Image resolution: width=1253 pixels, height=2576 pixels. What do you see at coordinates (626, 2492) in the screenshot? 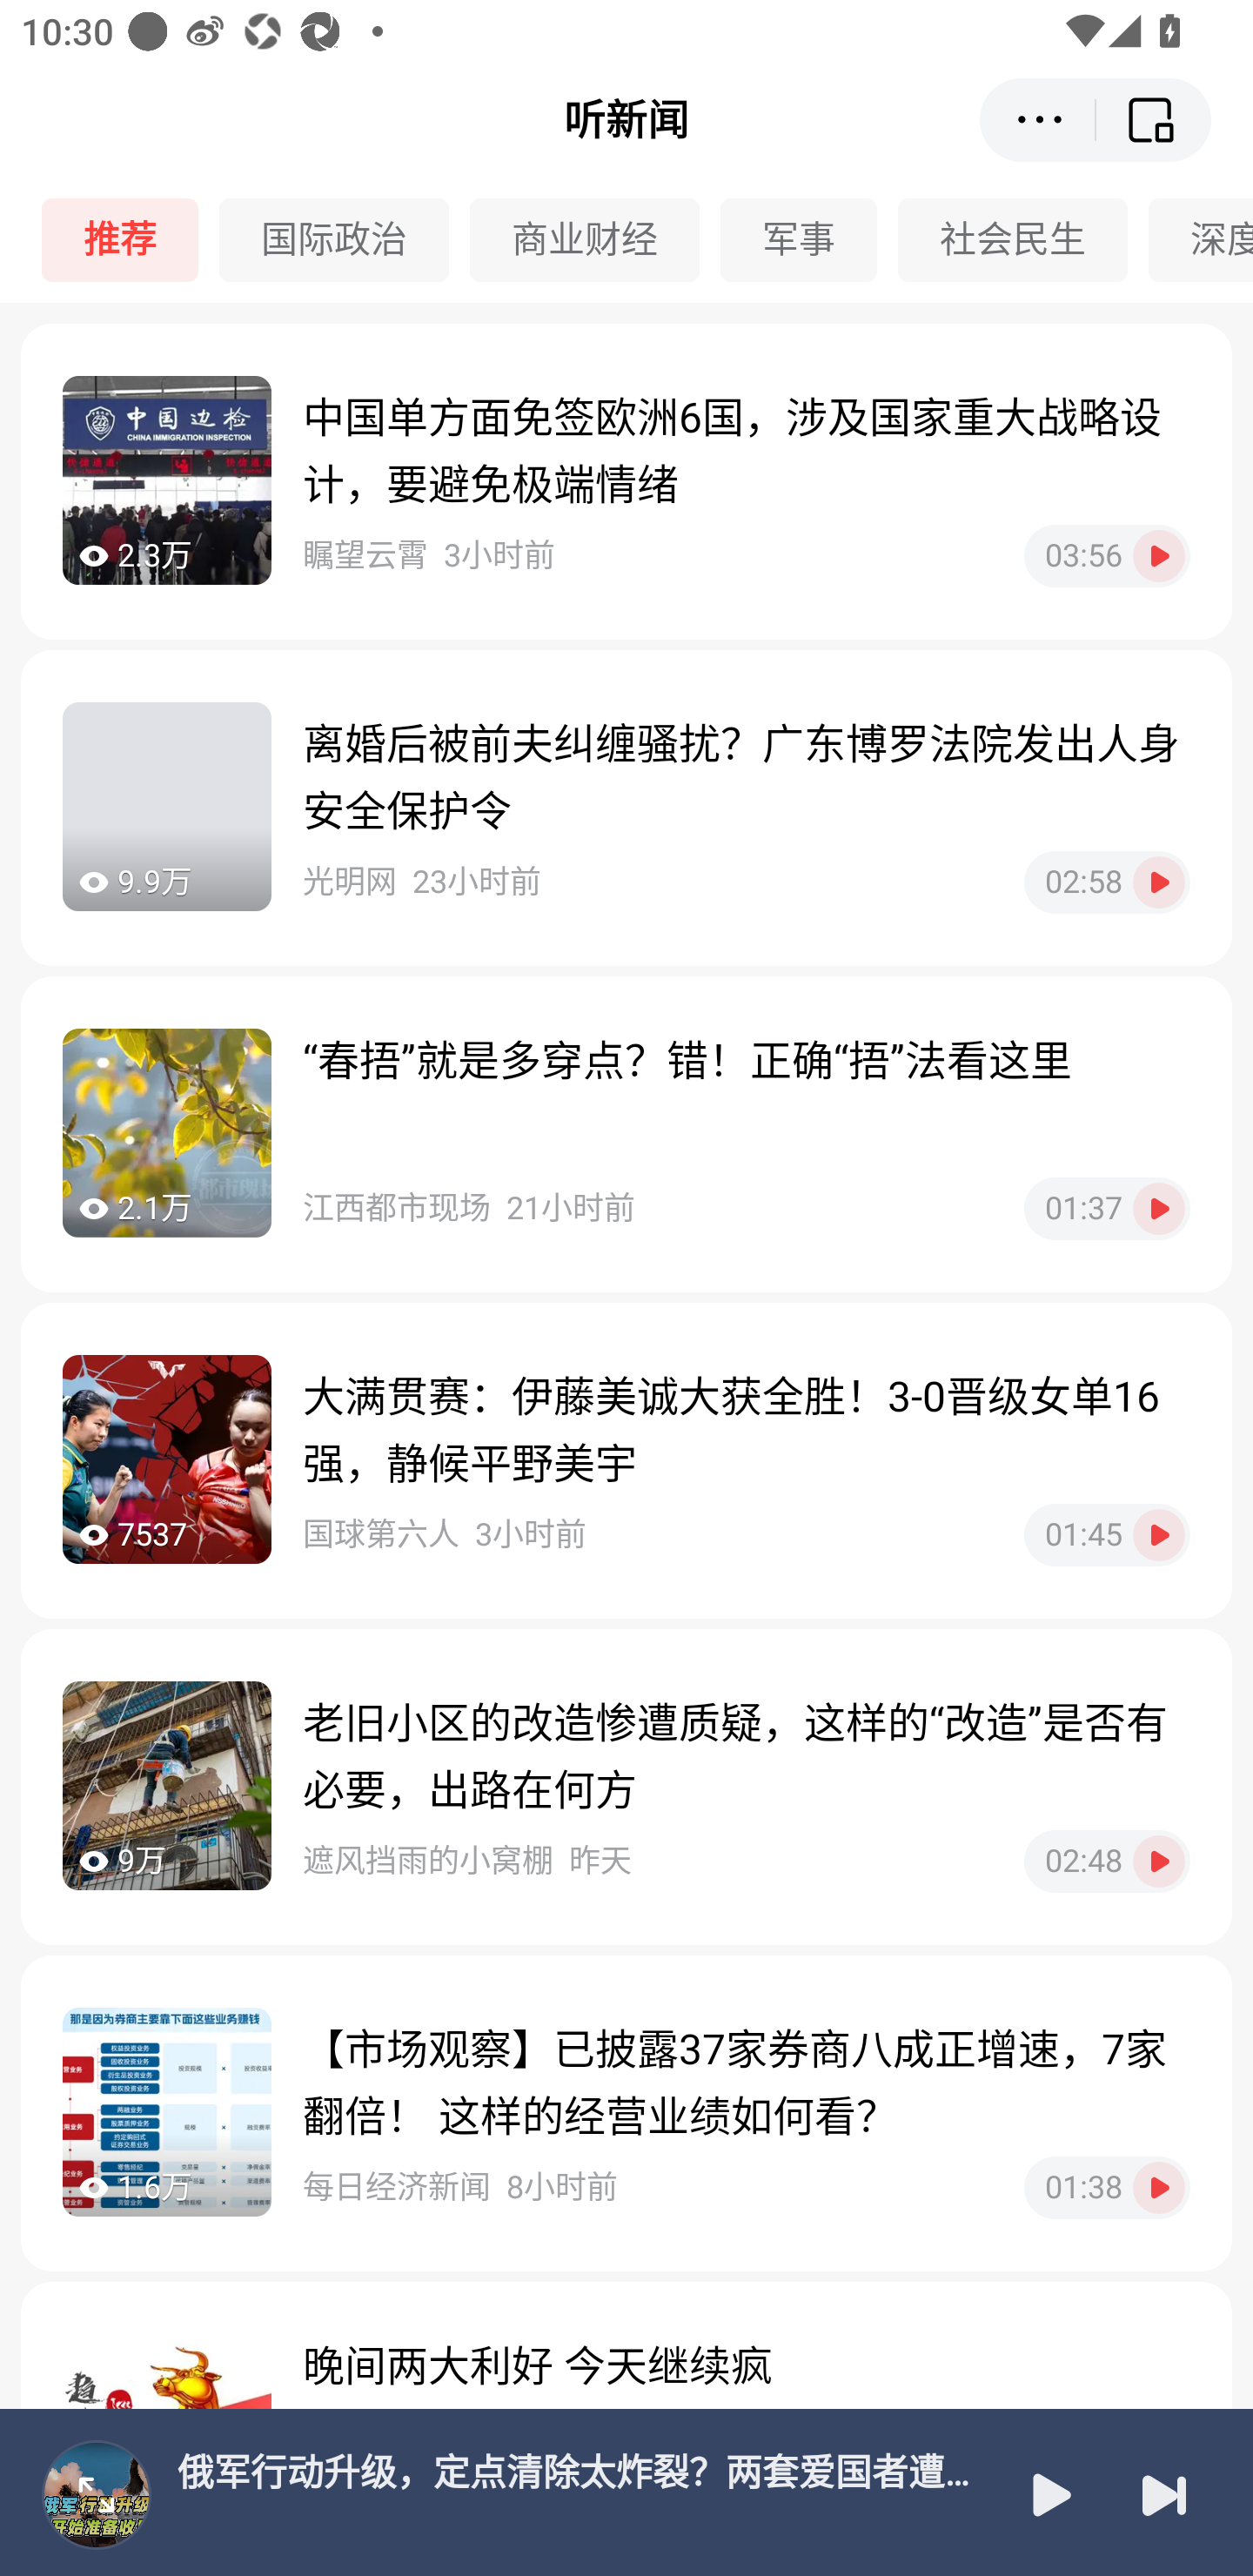
I see `音频播放页 俄军行动升级，定点清除太炸裂？两套爱国者遭摧毁，战局急转直下 播放 下一篇` at bounding box center [626, 2492].